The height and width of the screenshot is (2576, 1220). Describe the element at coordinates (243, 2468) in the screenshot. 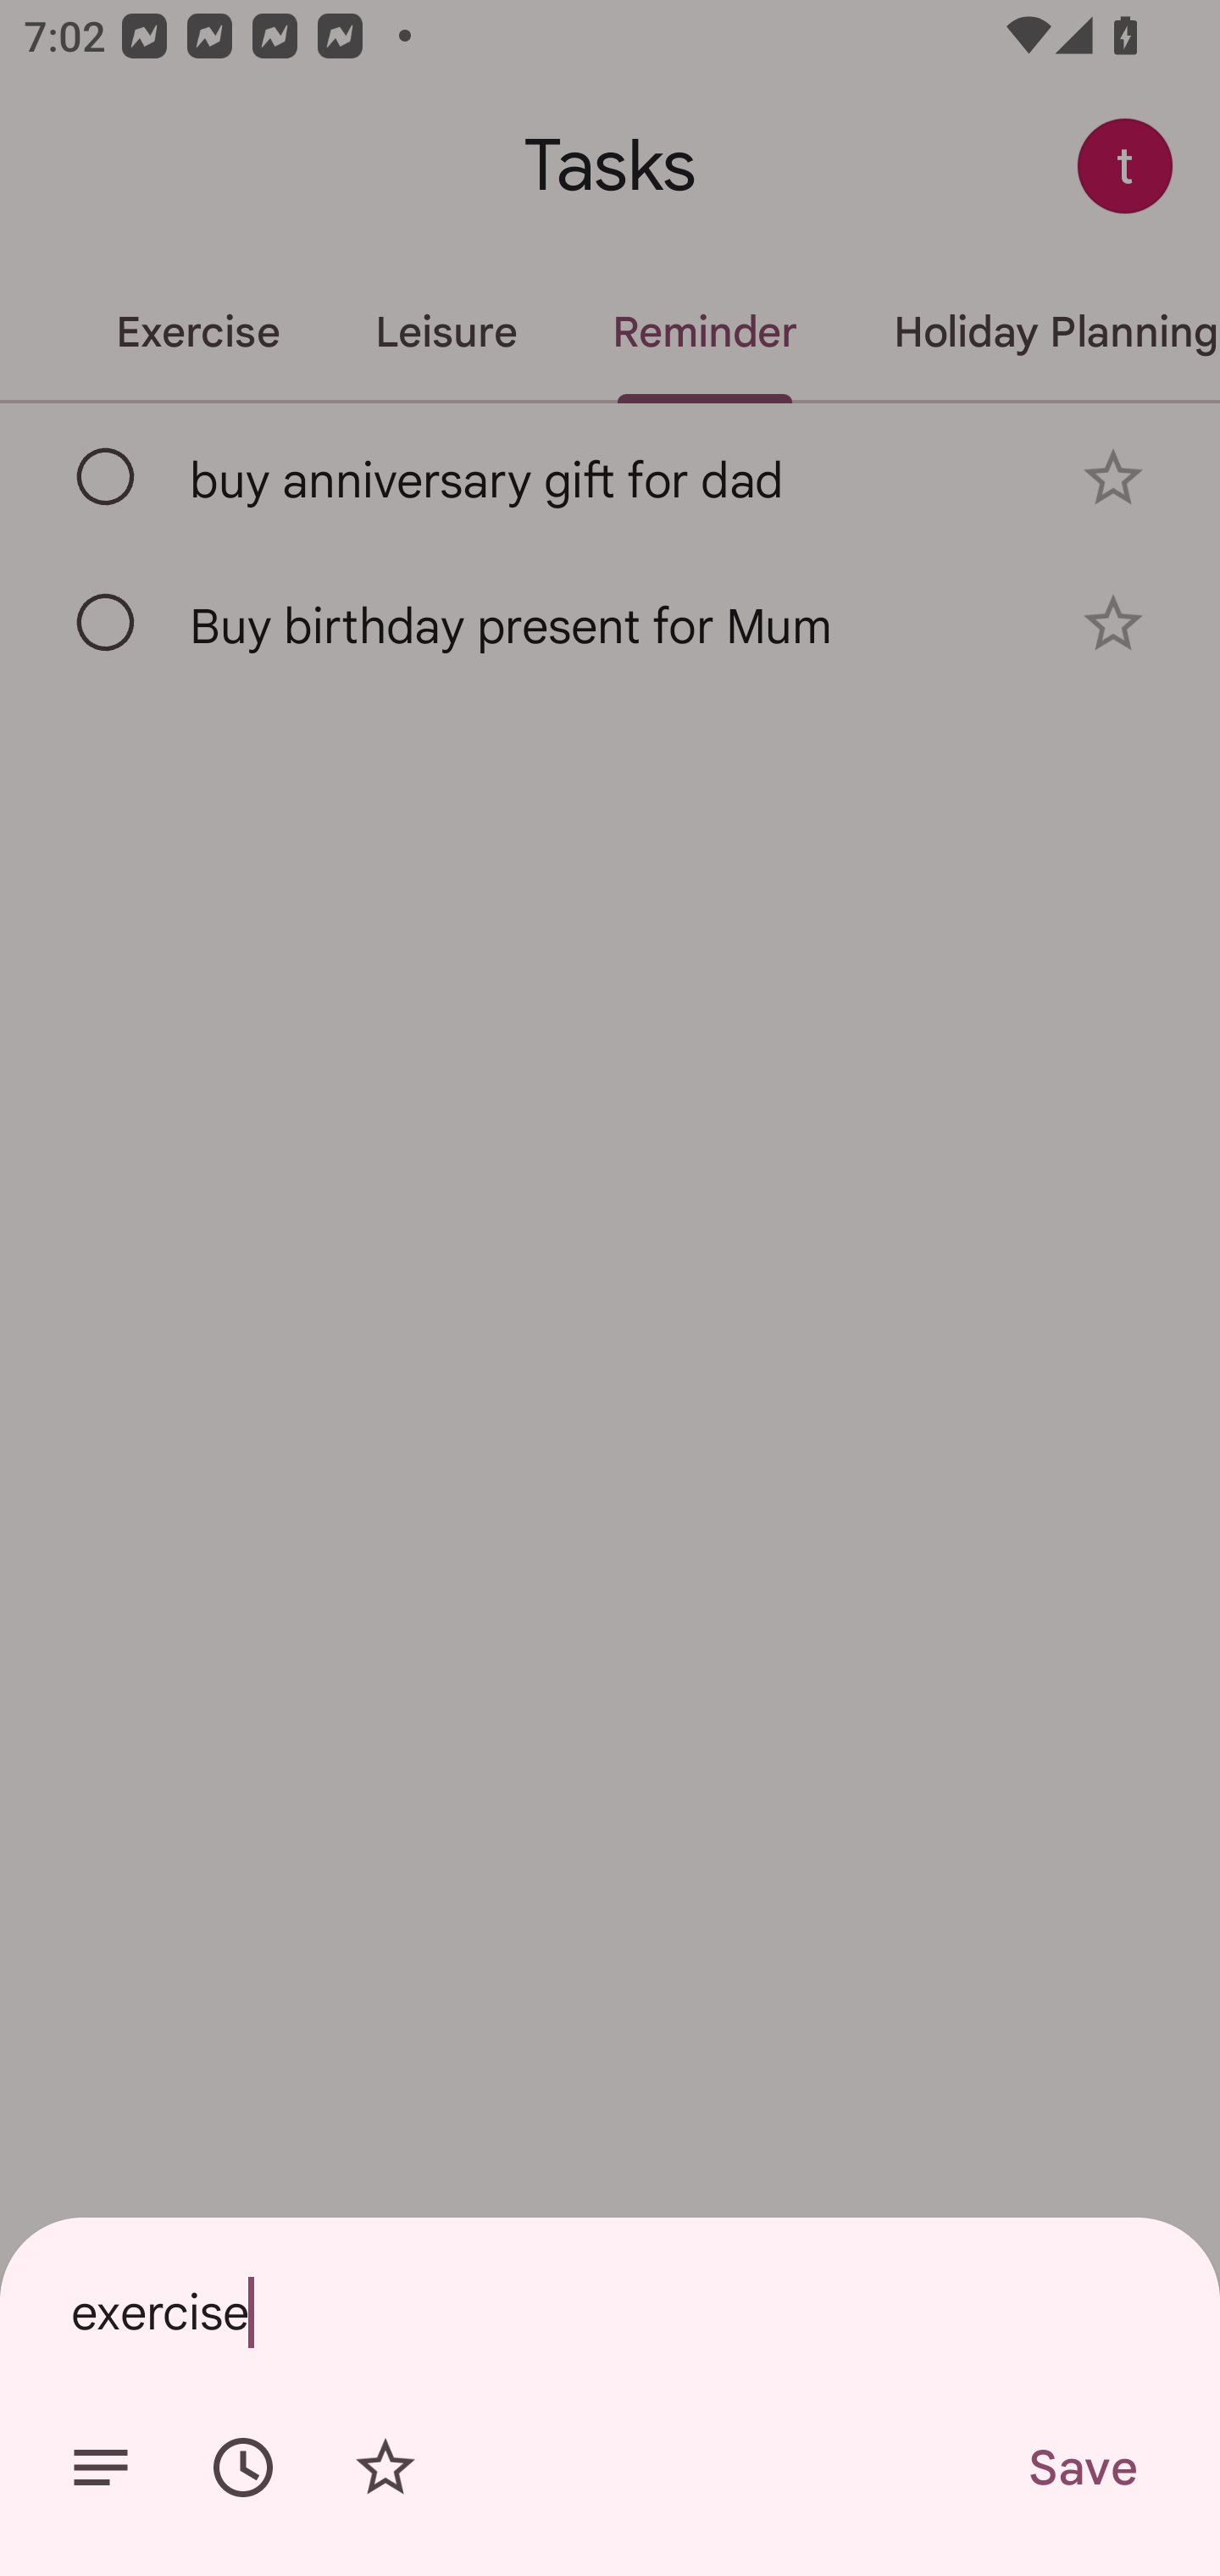

I see `Set date/time` at that location.